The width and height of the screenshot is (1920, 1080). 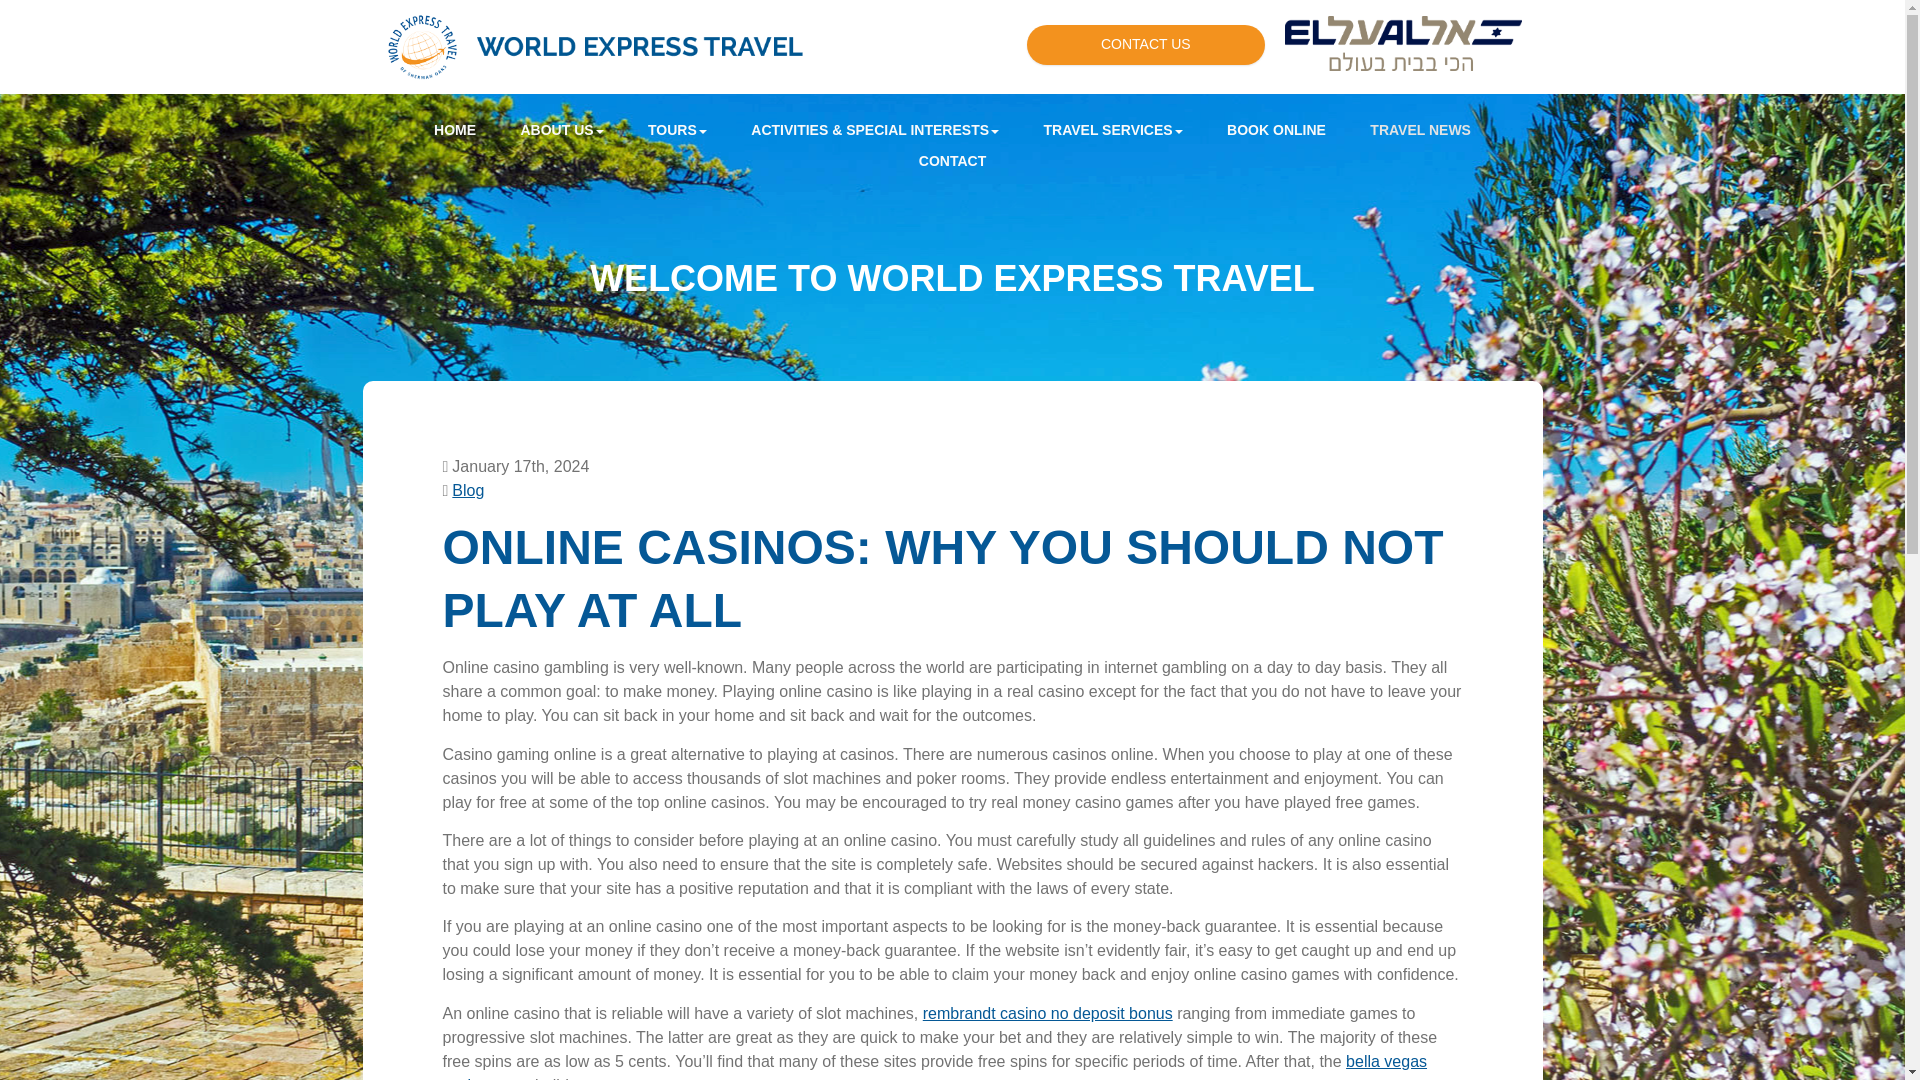 What do you see at coordinates (1146, 44) in the screenshot?
I see `CONTACT US` at bounding box center [1146, 44].